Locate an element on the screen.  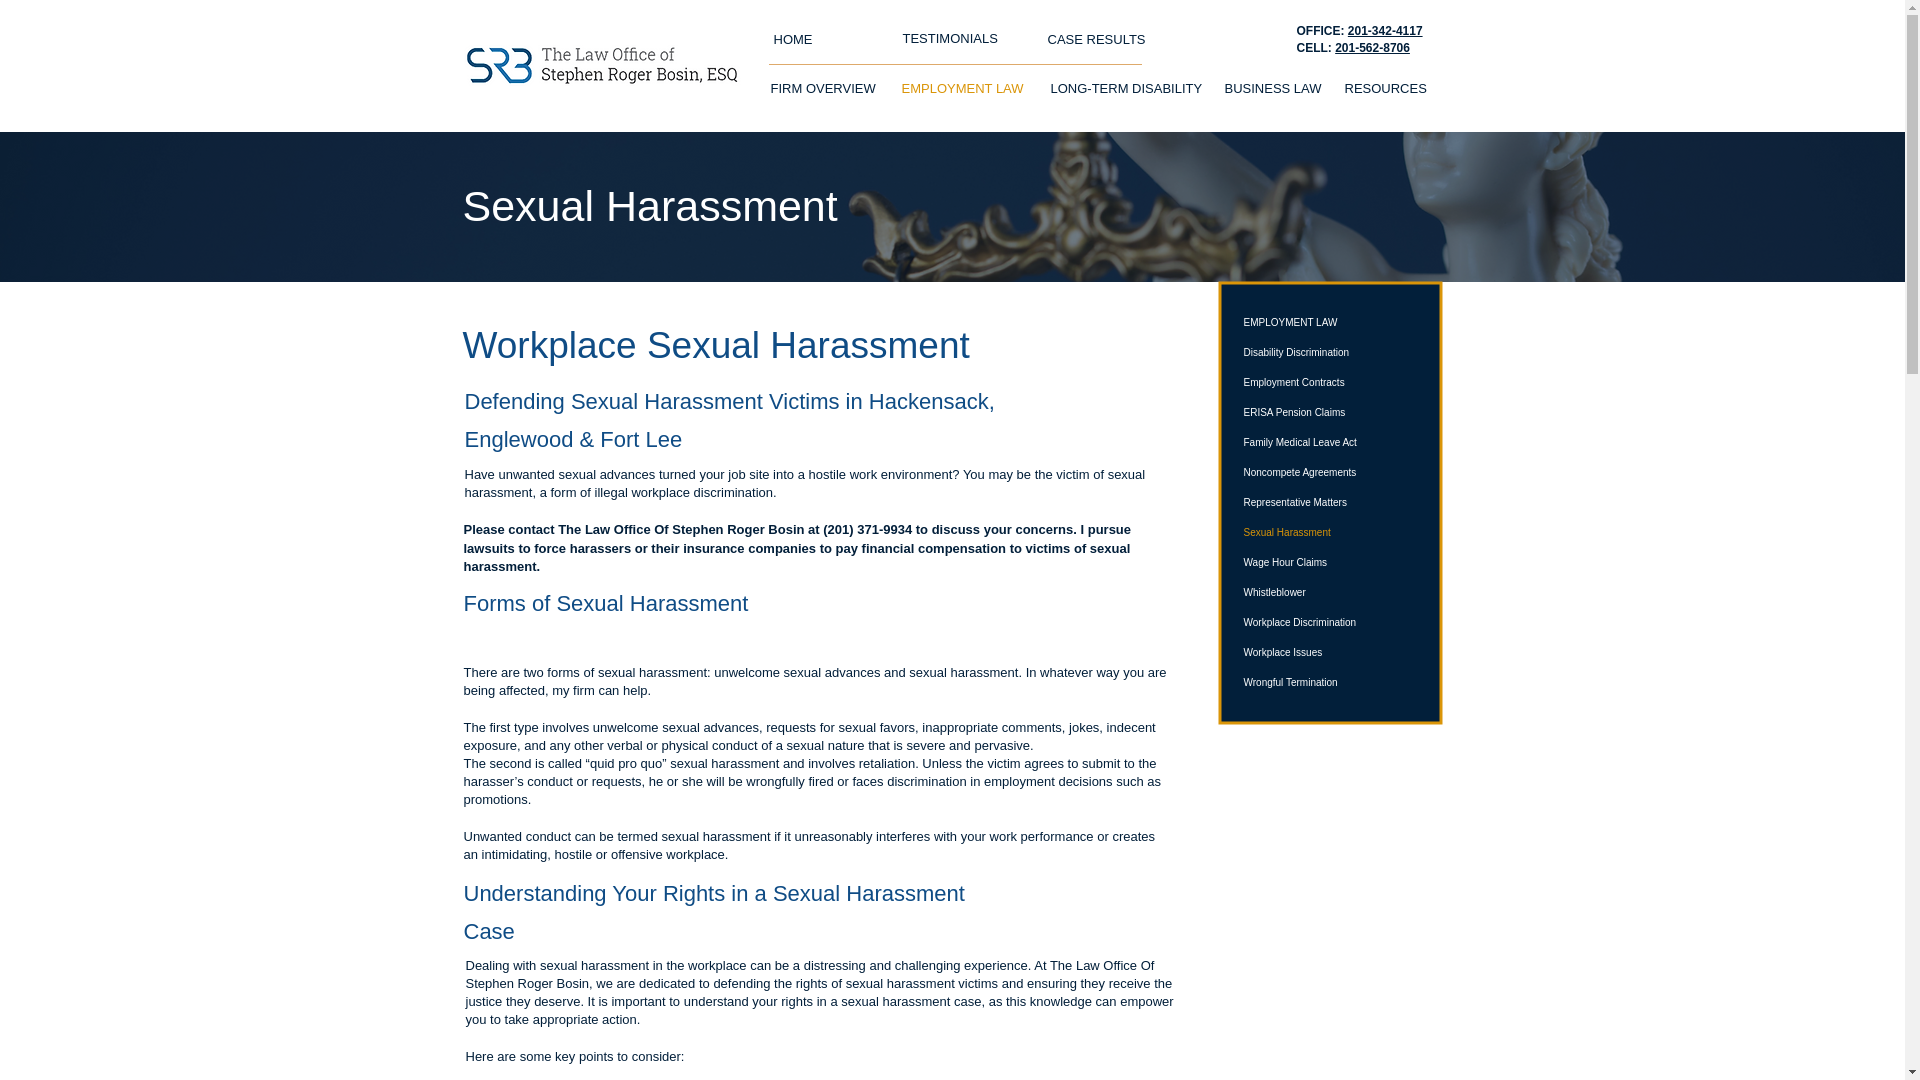
BUSINESS LAW is located at coordinates (1270, 88).